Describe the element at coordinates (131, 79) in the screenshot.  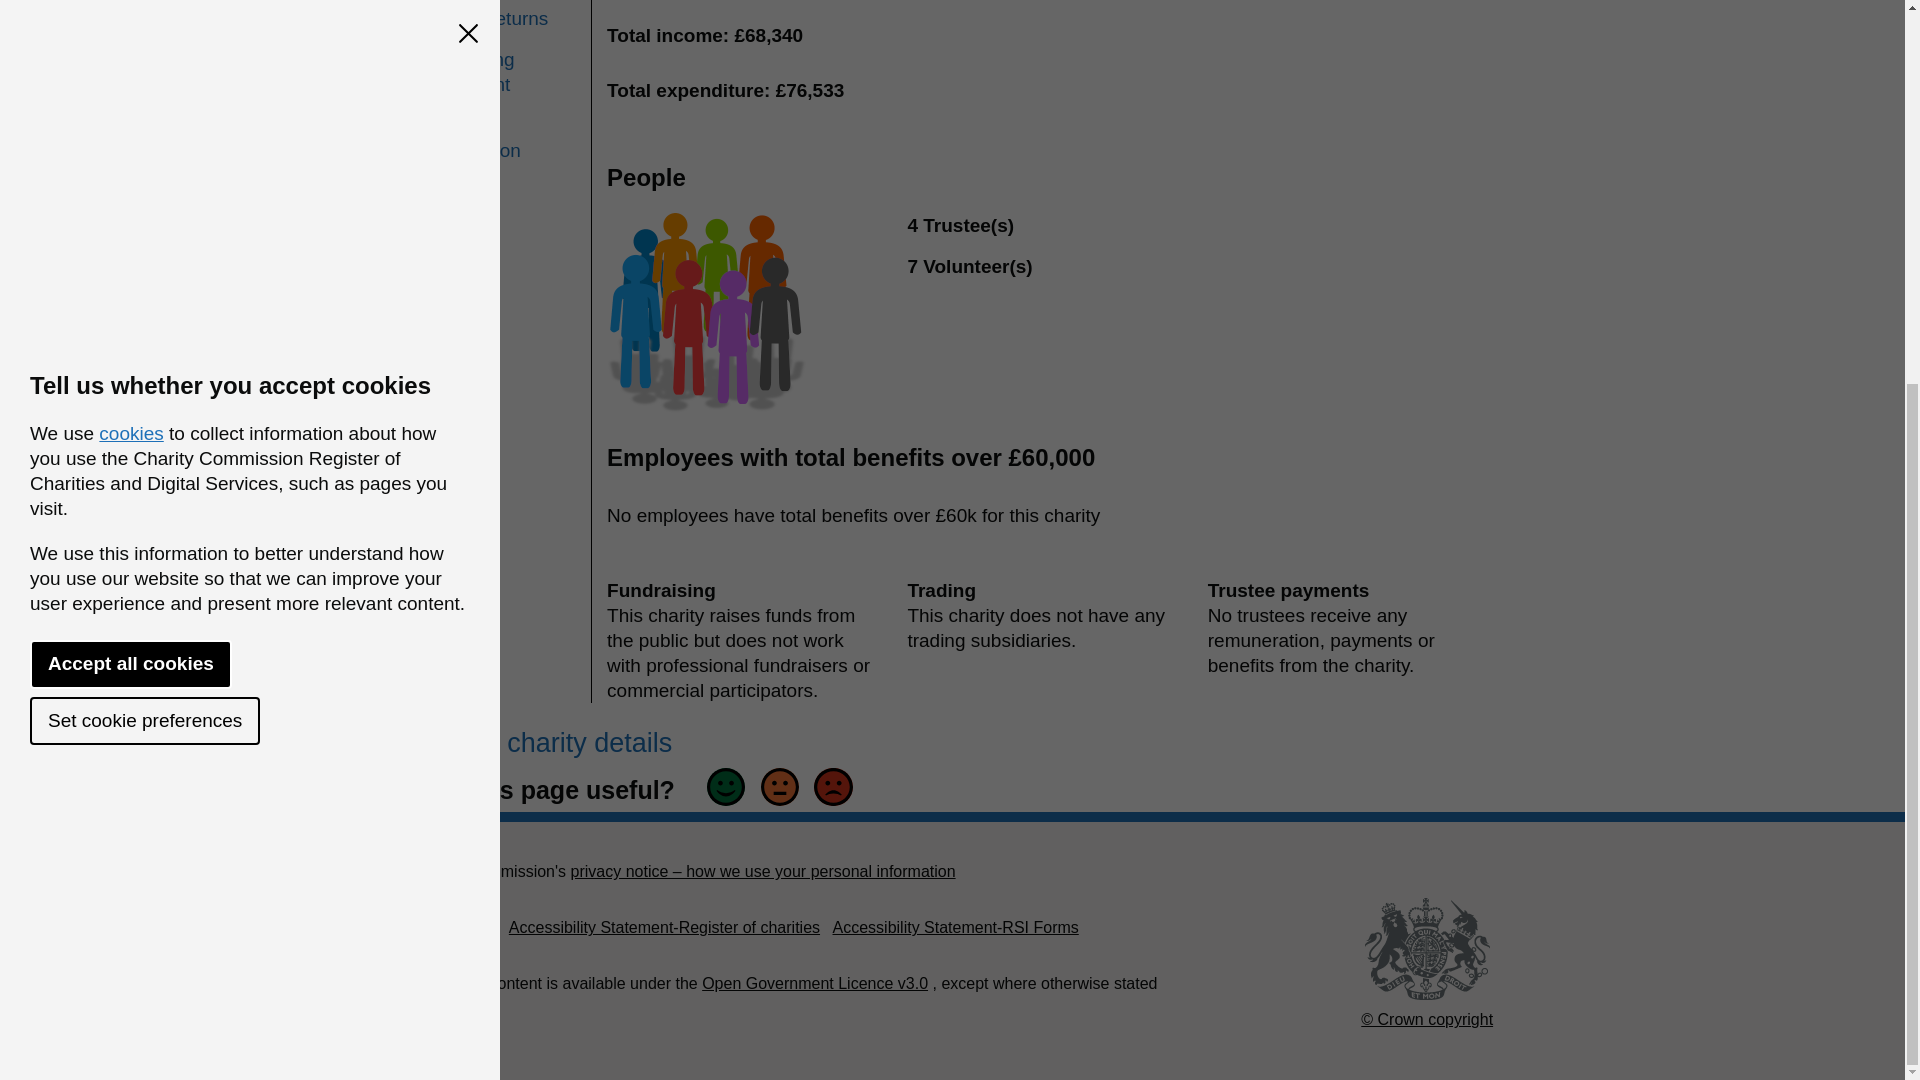
I see `Accept all cookies` at that location.